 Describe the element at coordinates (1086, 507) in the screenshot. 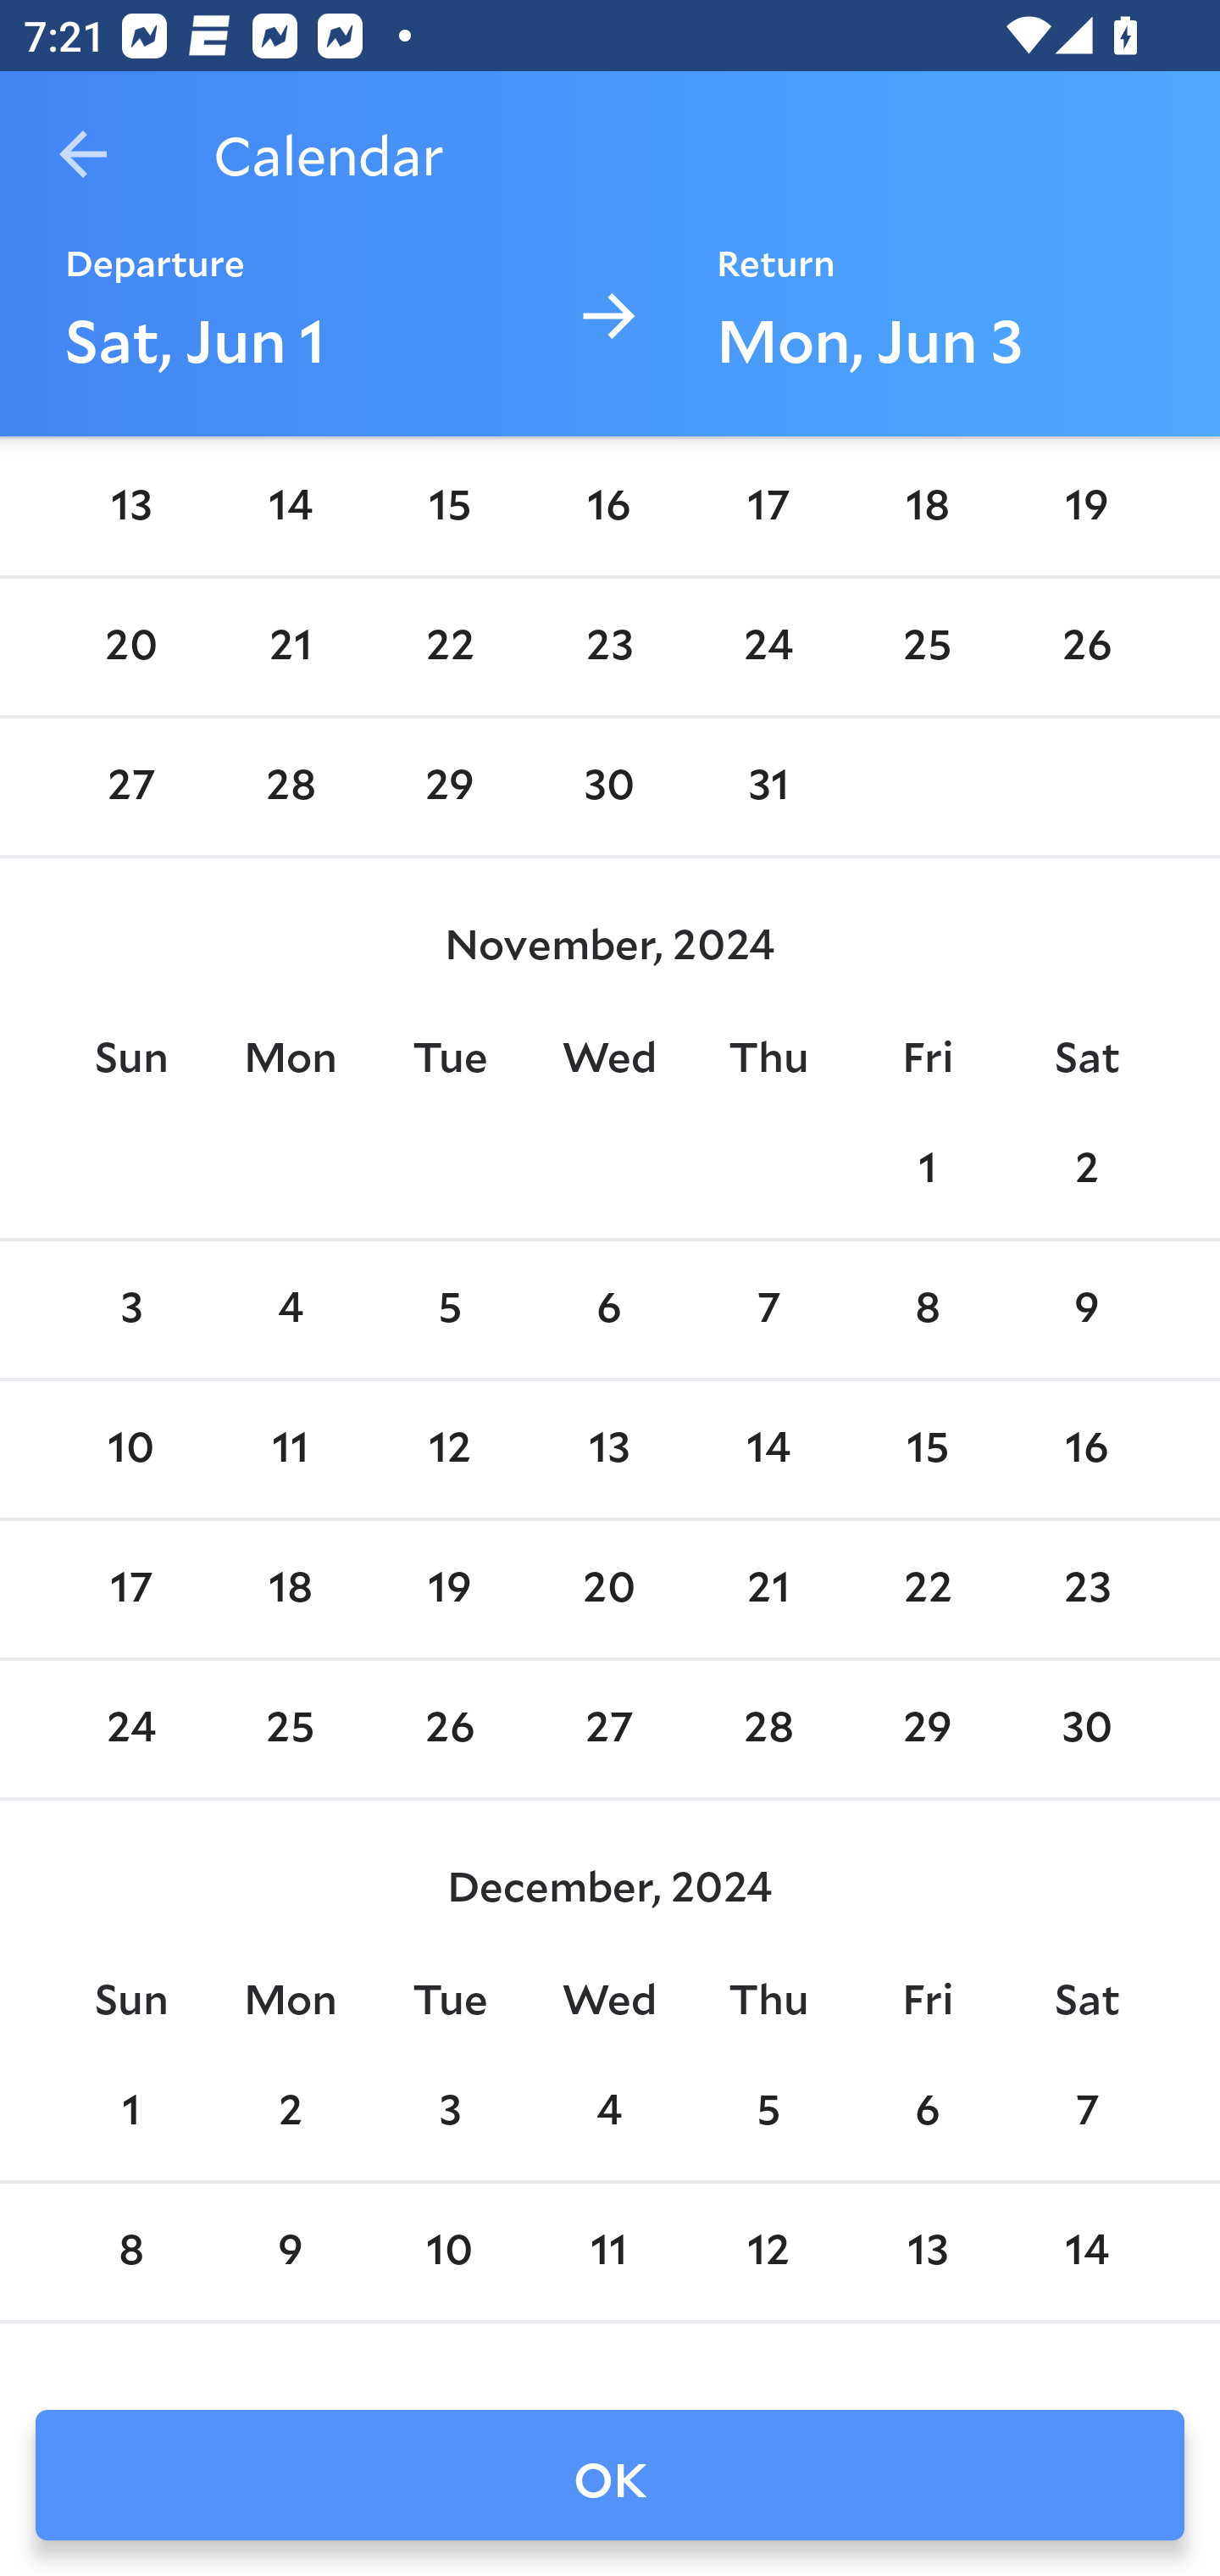

I see `19` at that location.